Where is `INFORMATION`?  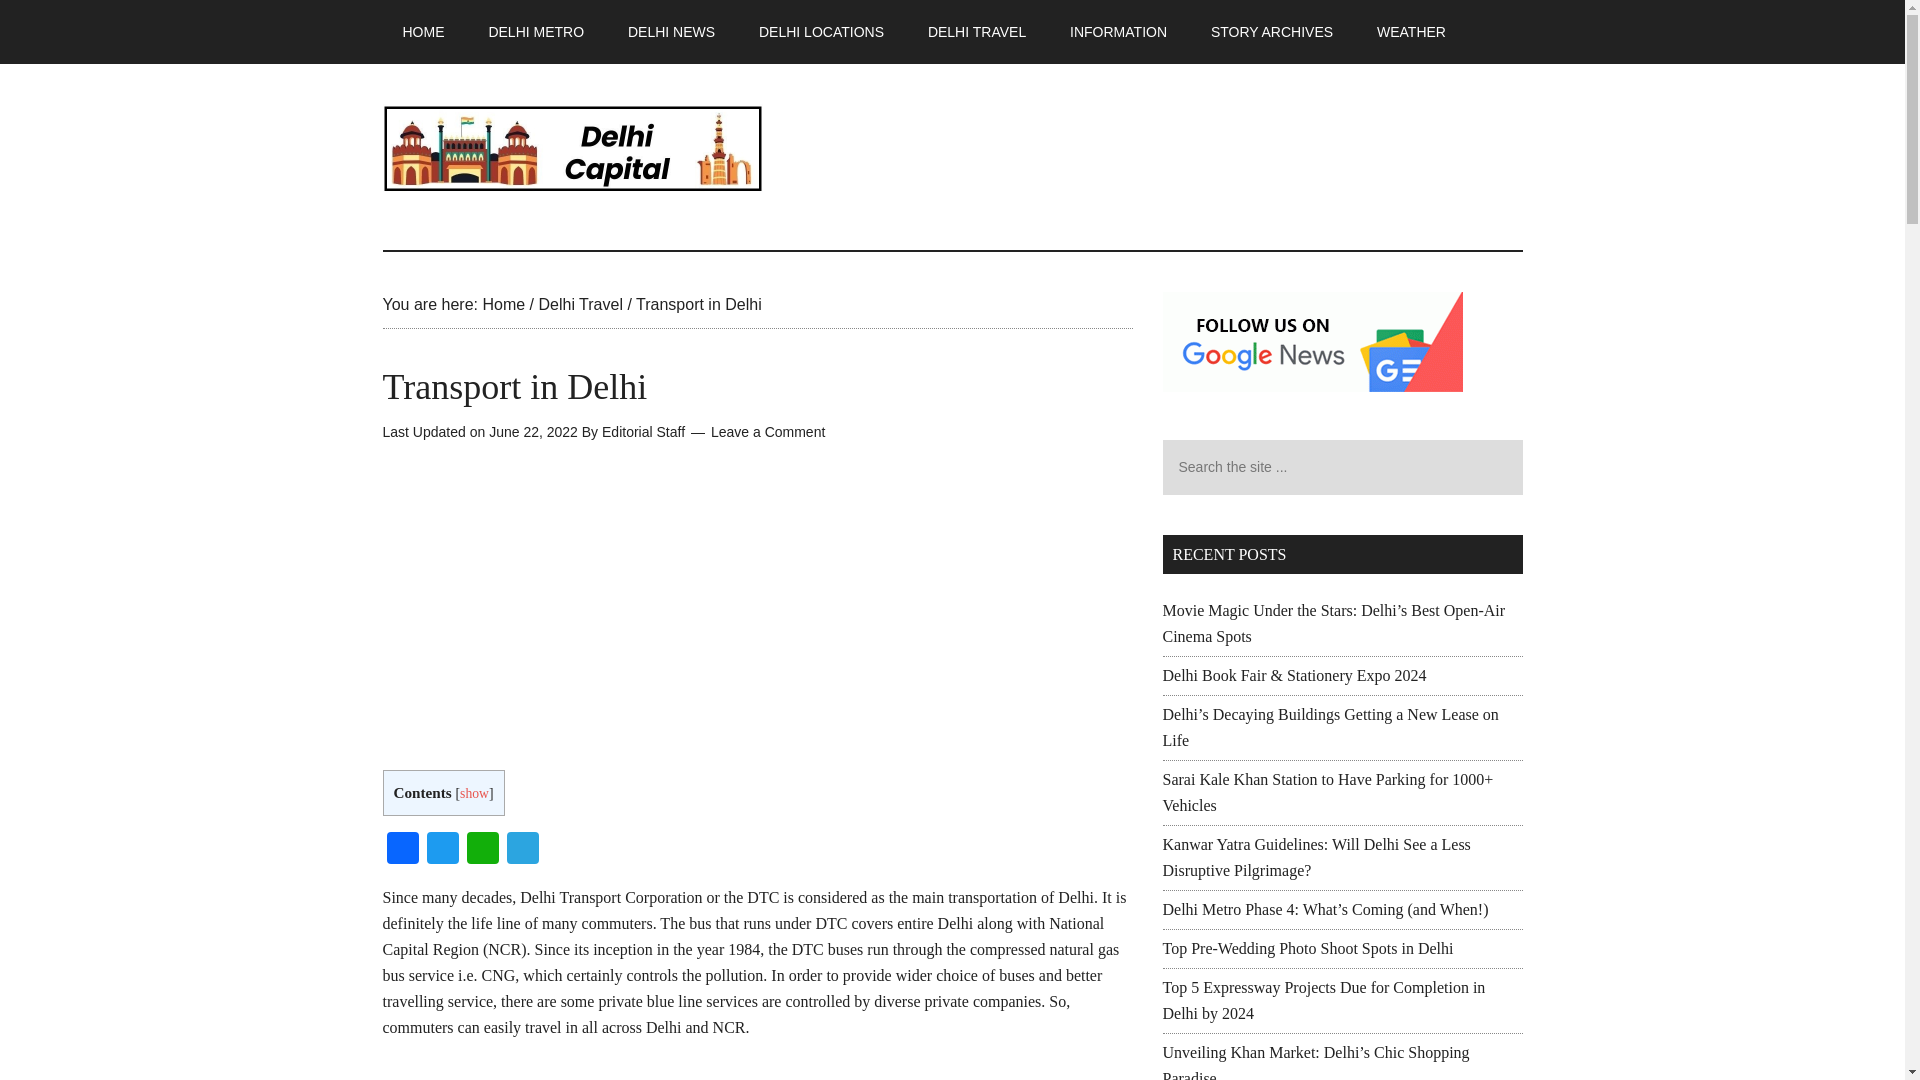 INFORMATION is located at coordinates (1118, 32).